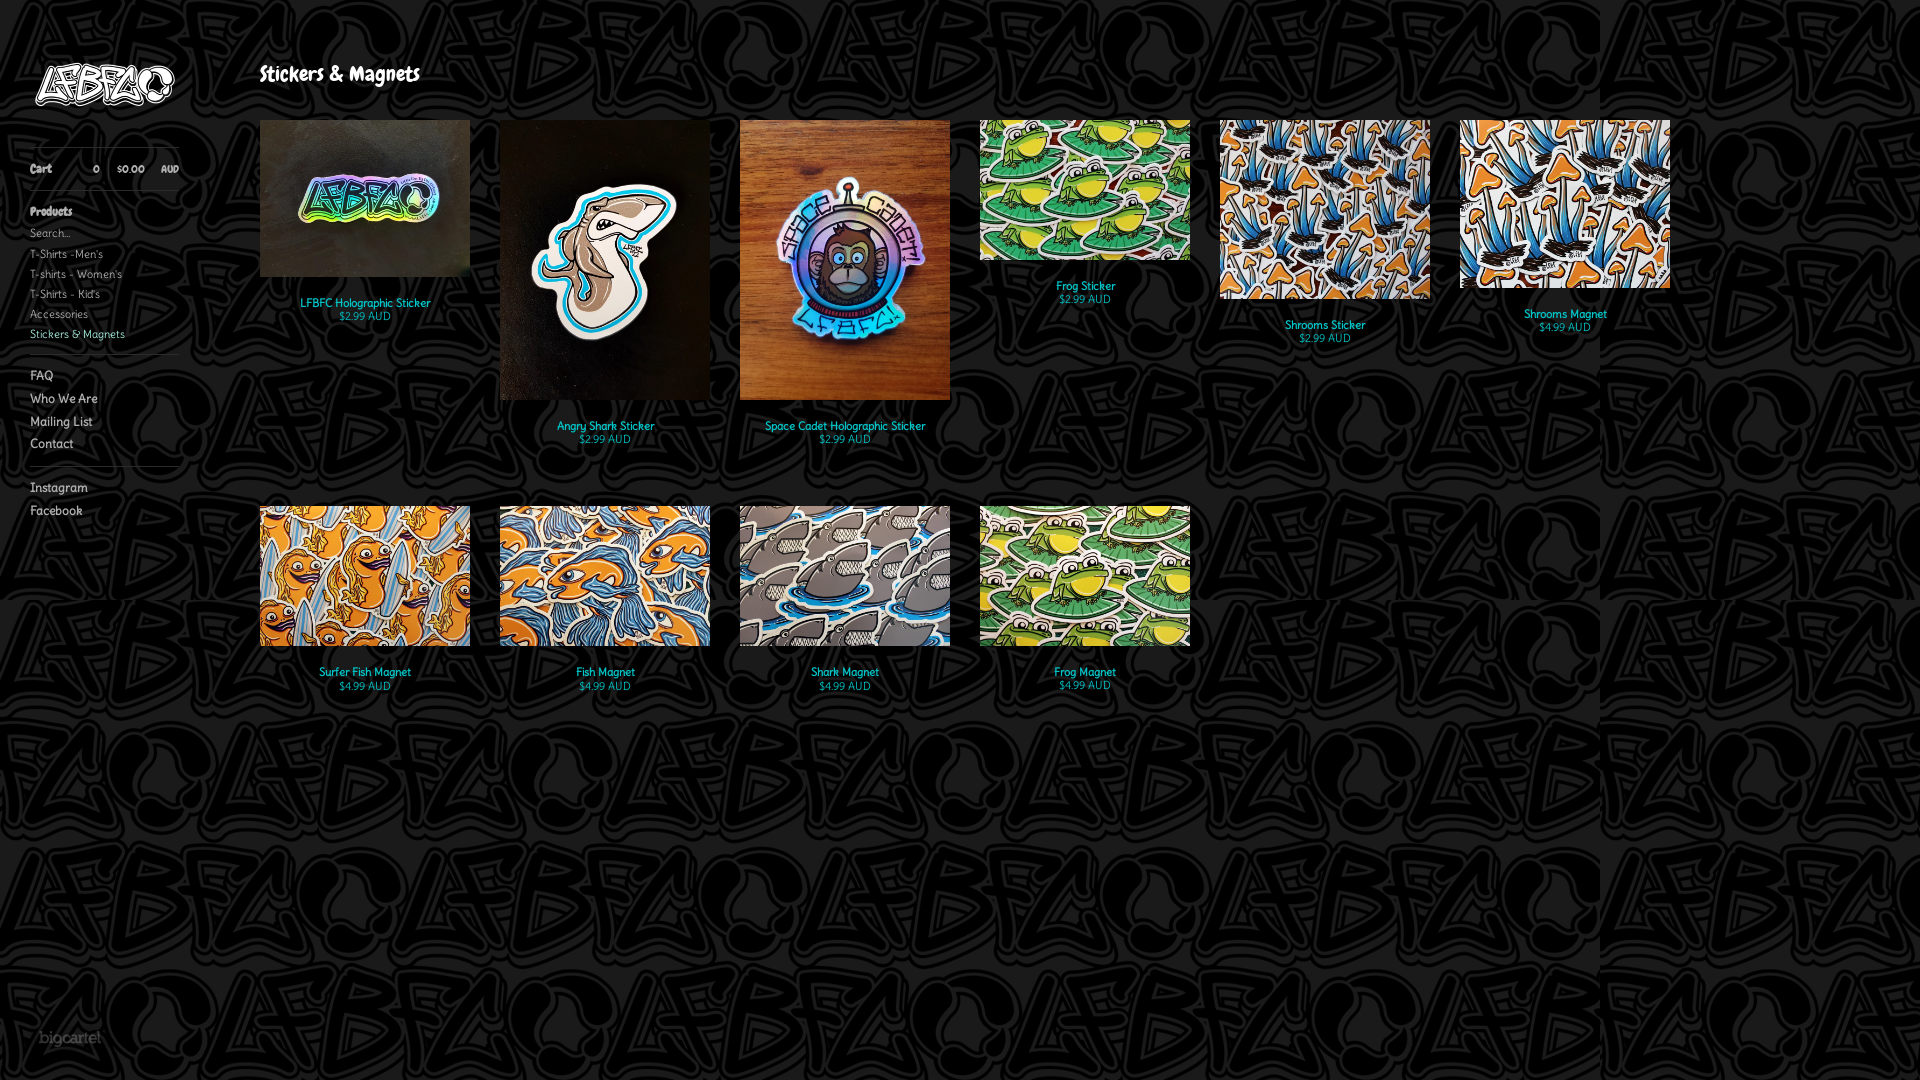 The image size is (1920, 1080). I want to click on Frog Magnet
$4.99 AUD, so click(1084, 614).